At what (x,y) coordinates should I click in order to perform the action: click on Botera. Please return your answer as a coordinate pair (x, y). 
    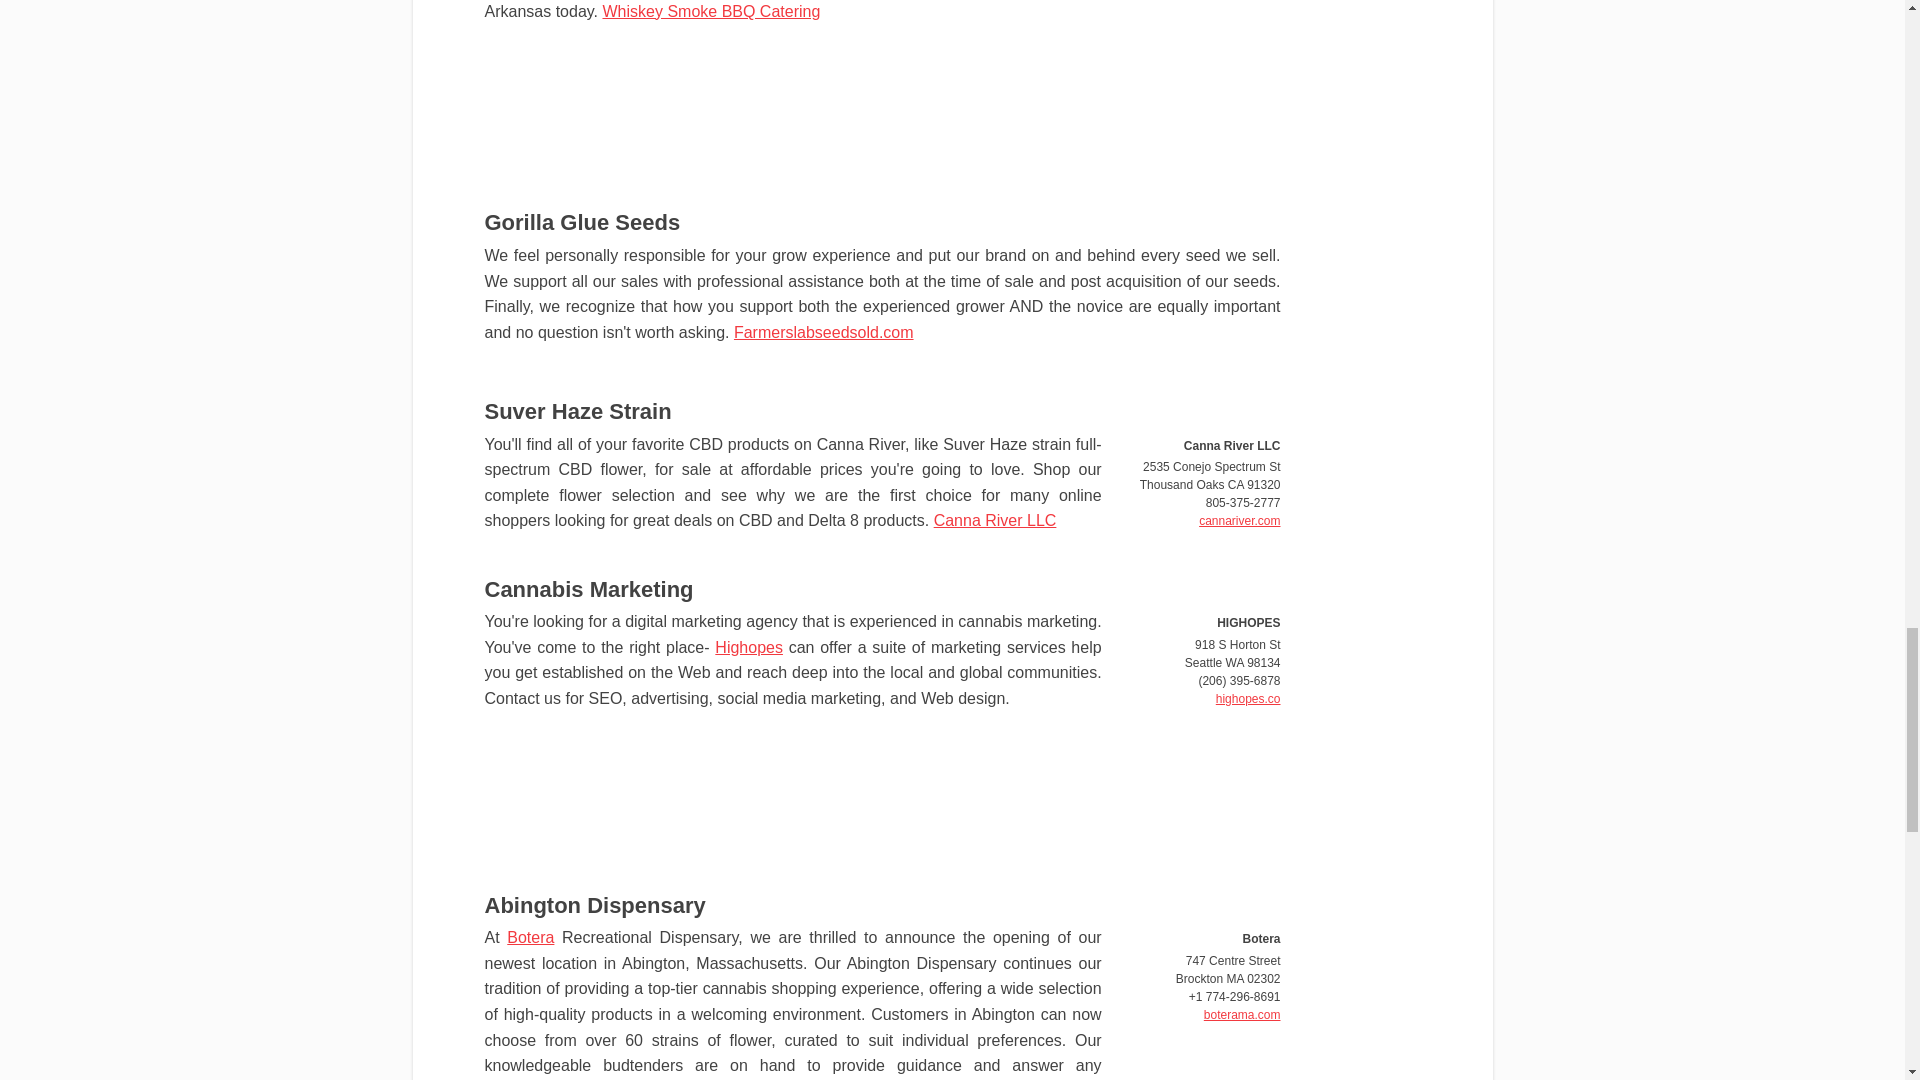
    Looking at the image, I should click on (530, 937).